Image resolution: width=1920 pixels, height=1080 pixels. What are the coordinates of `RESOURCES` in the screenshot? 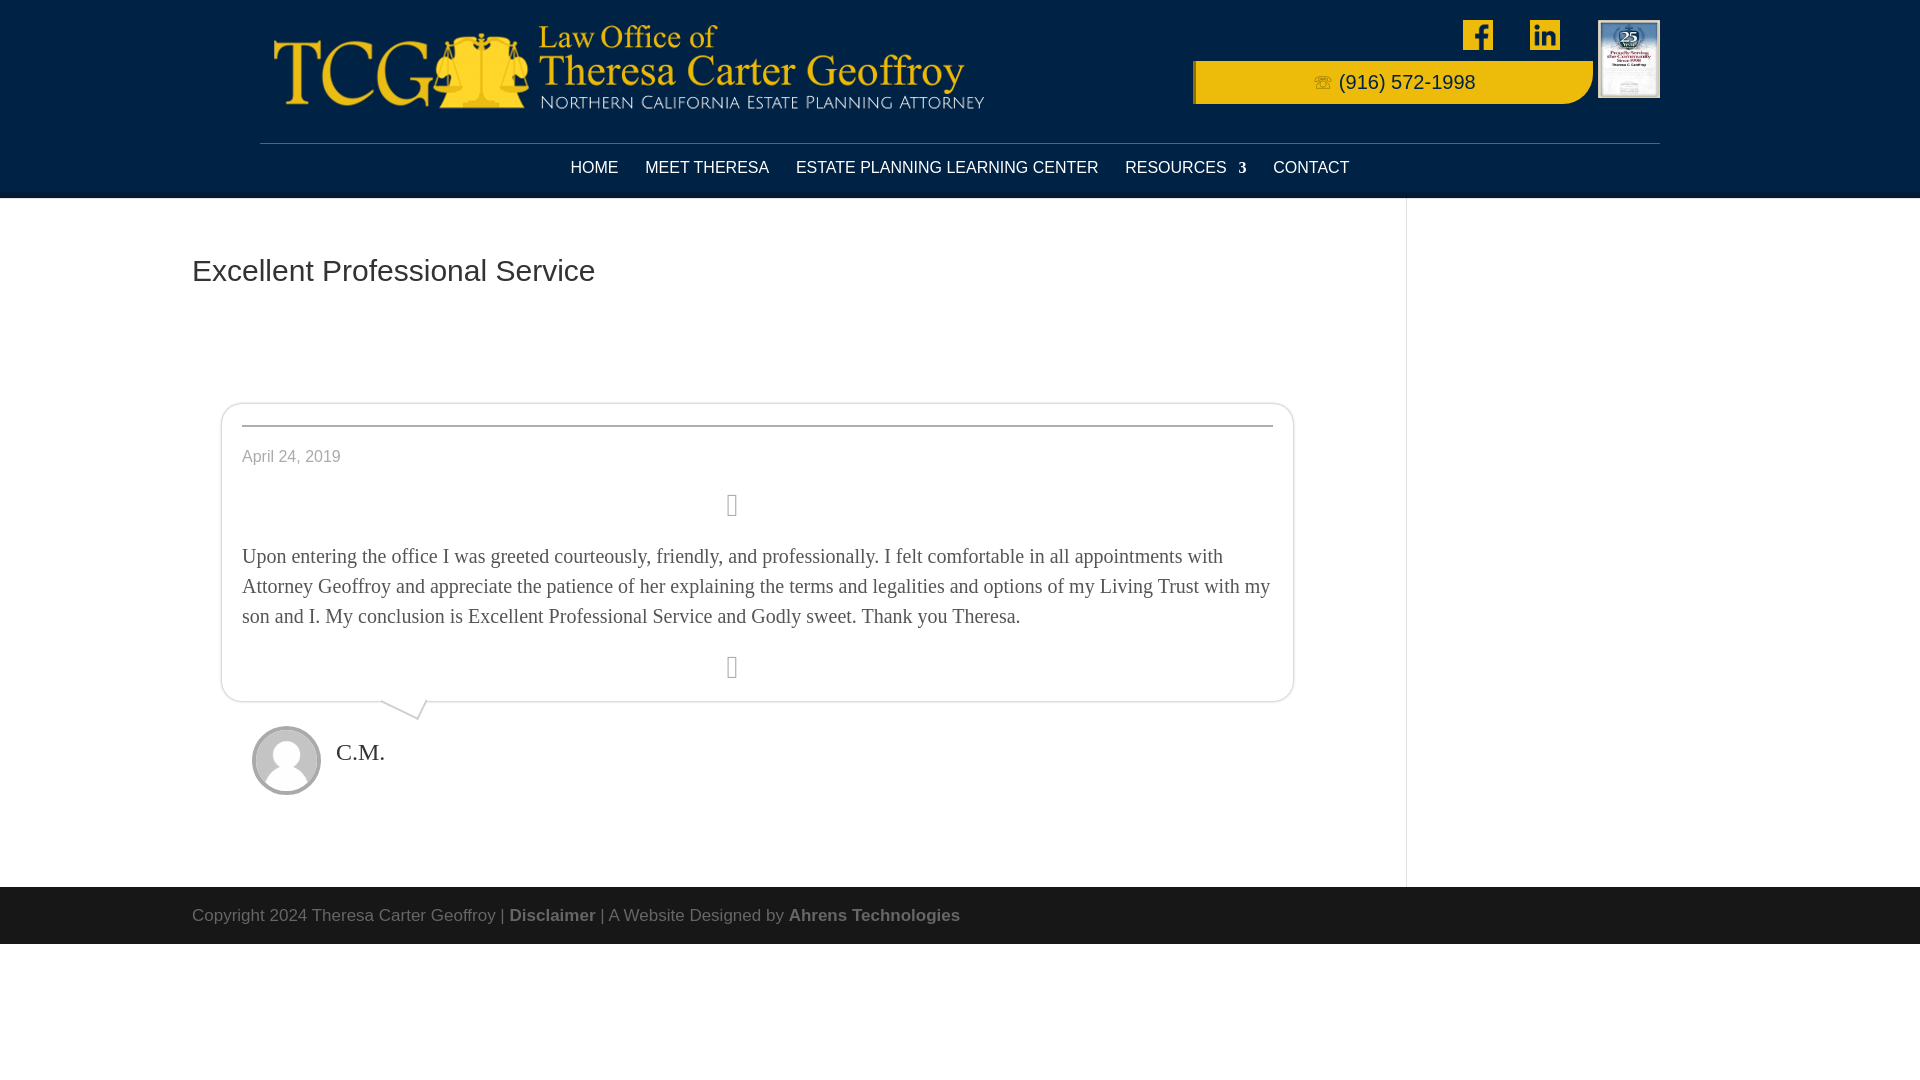 It's located at (1186, 168).